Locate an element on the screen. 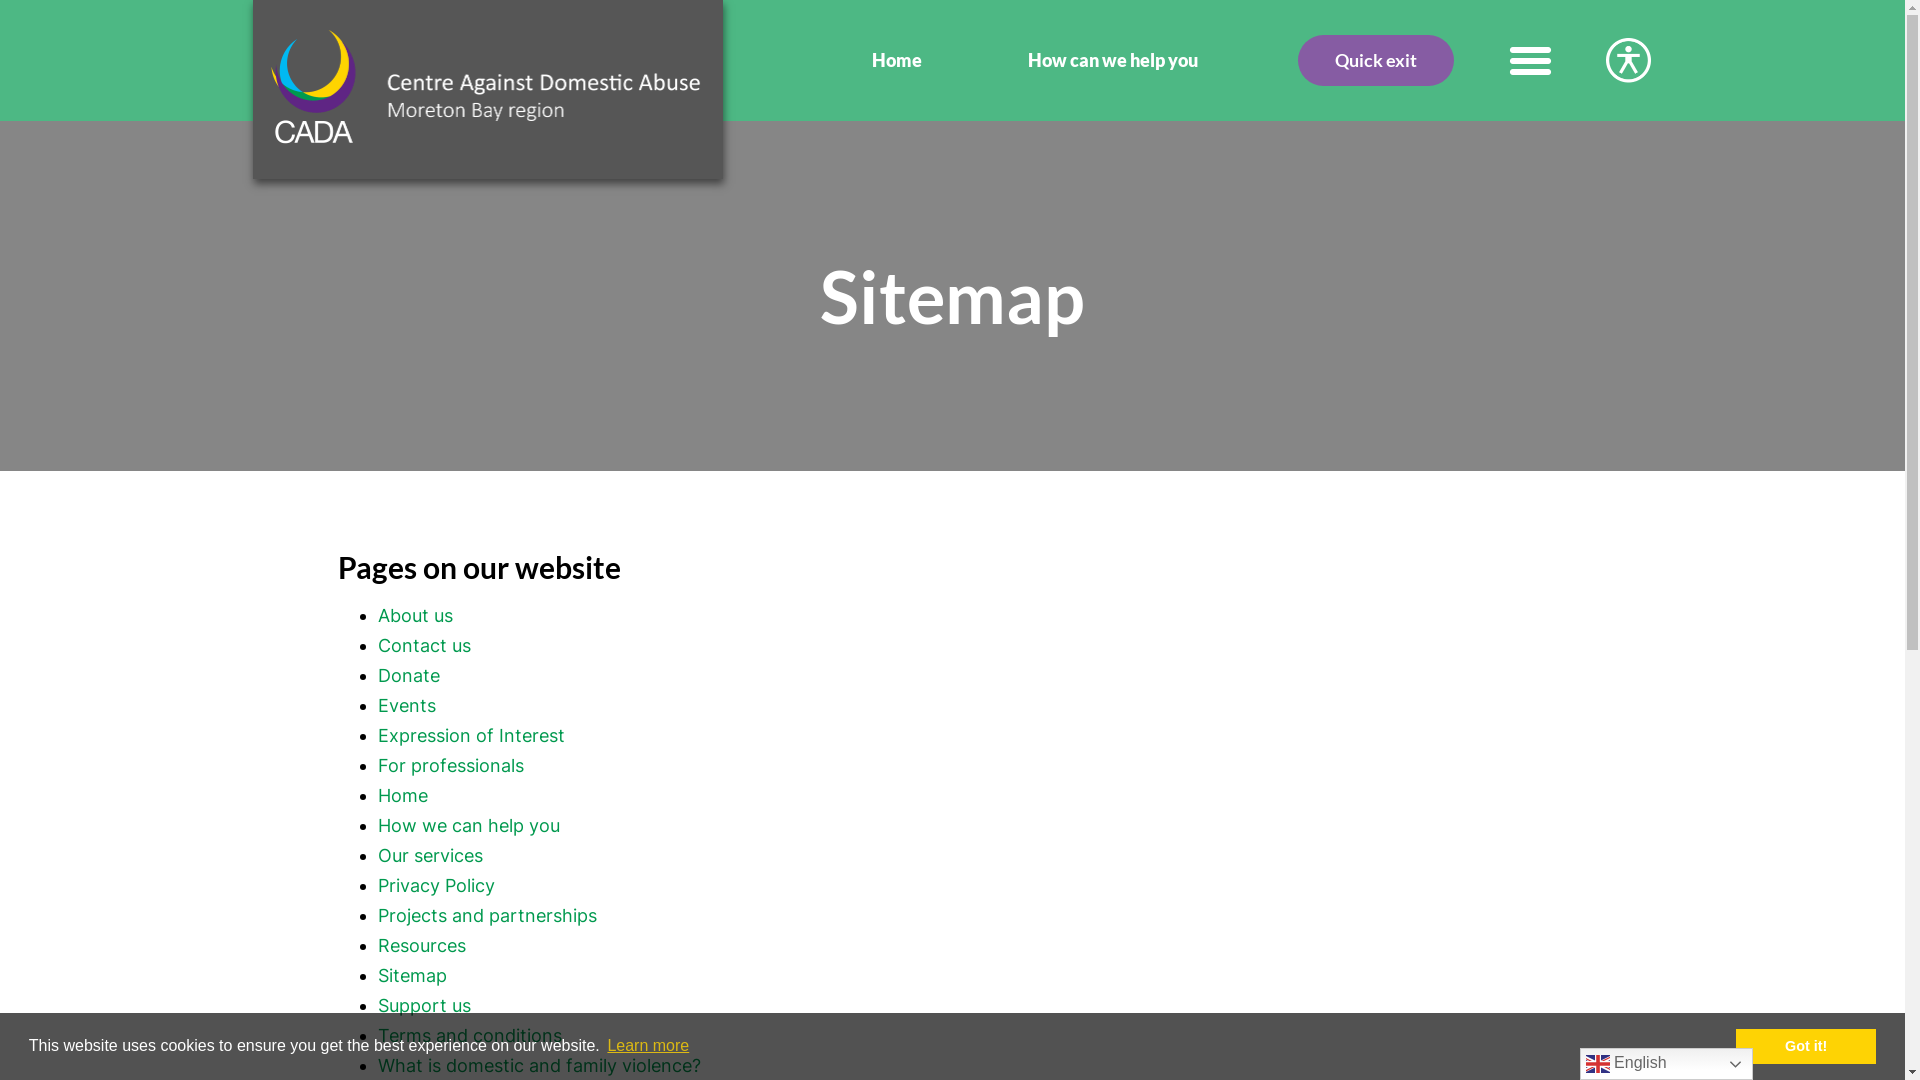  Resources is located at coordinates (422, 946).